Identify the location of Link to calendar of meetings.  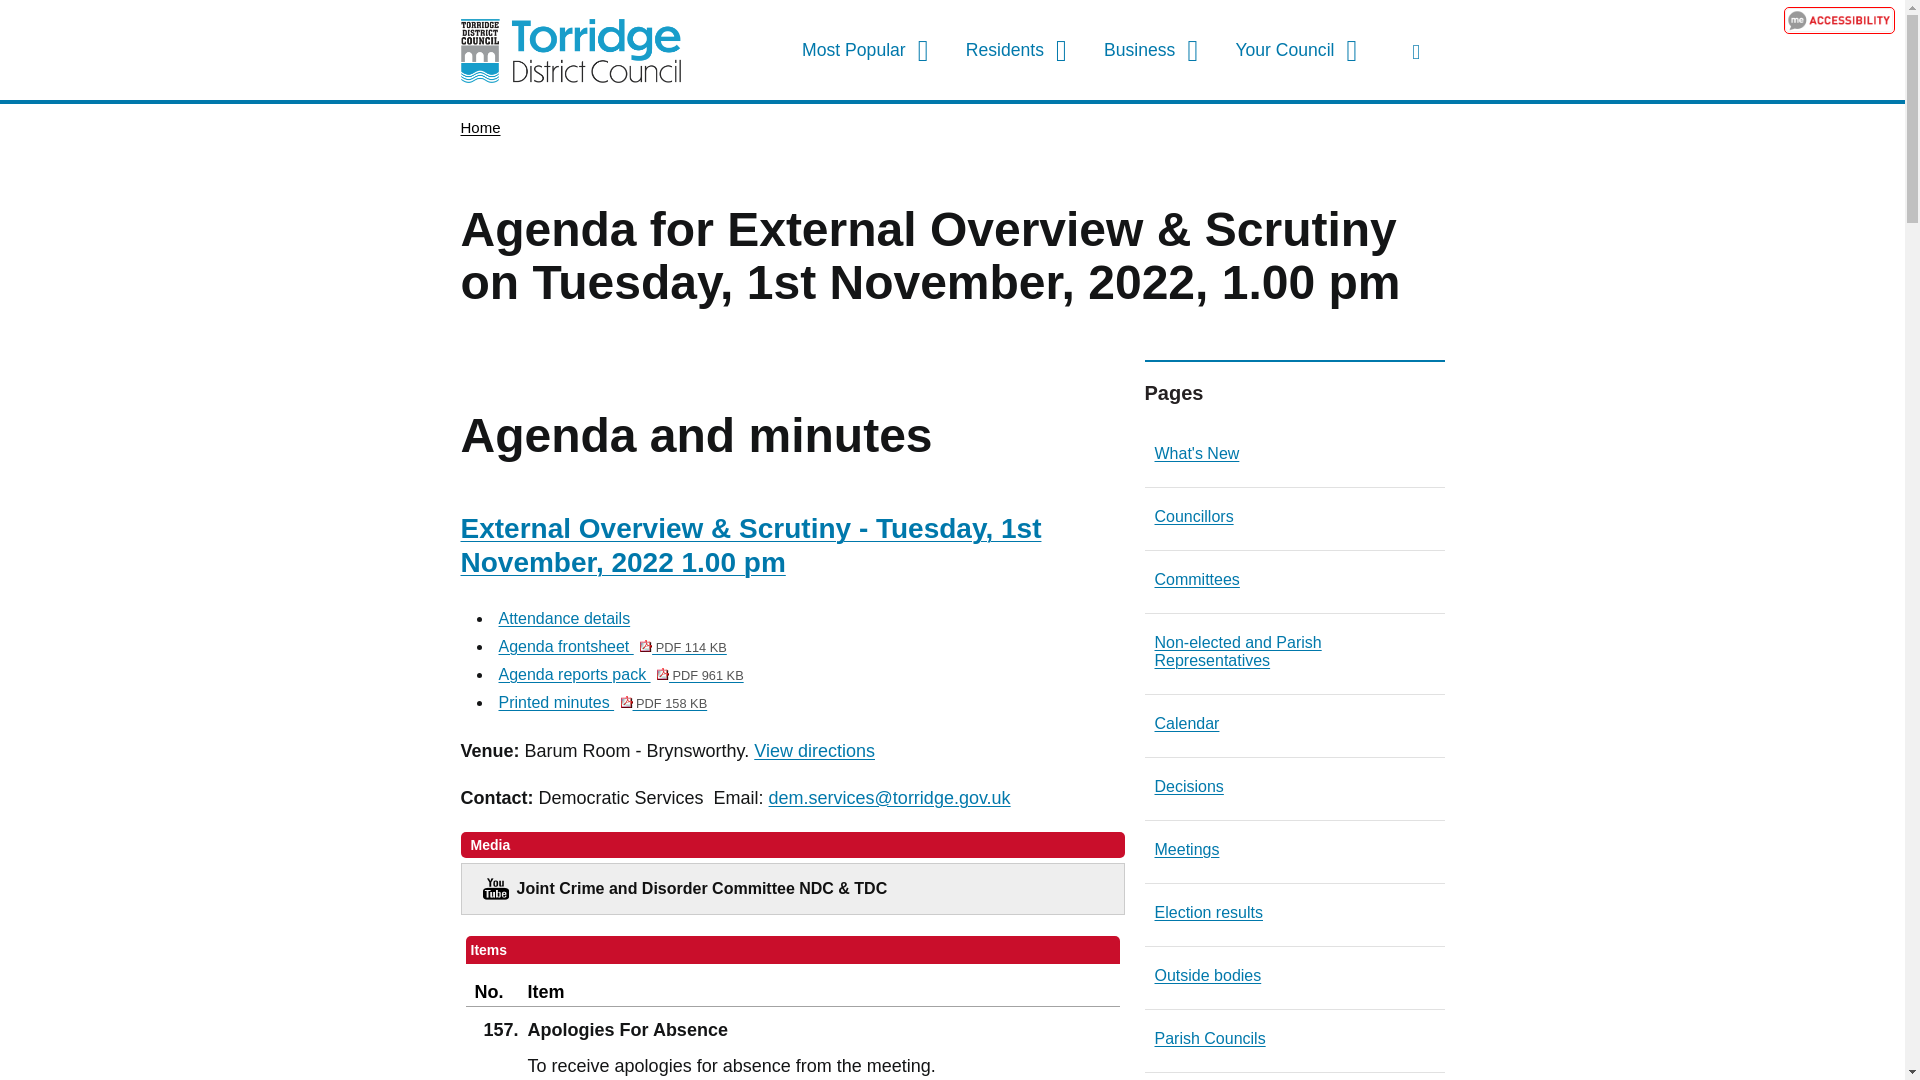
(1188, 788).